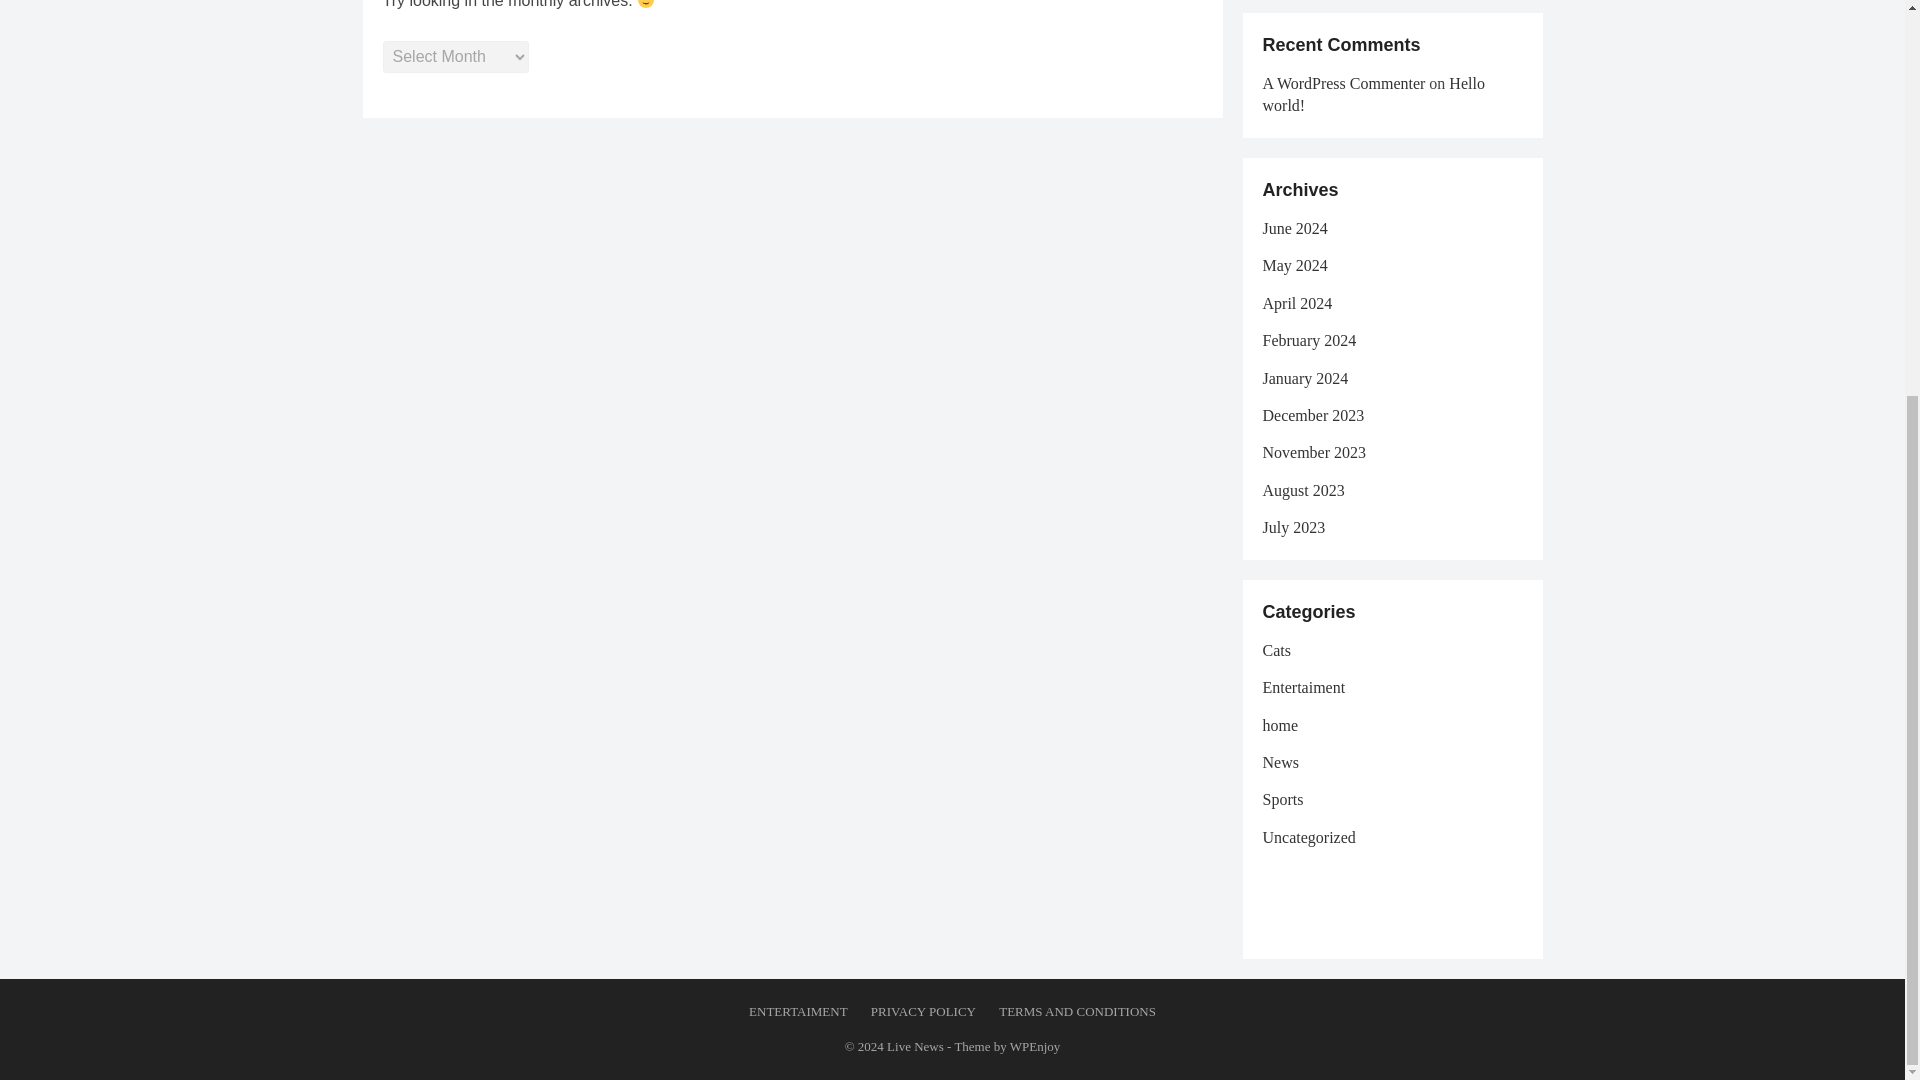 The image size is (1920, 1080). What do you see at coordinates (1279, 762) in the screenshot?
I see `News` at bounding box center [1279, 762].